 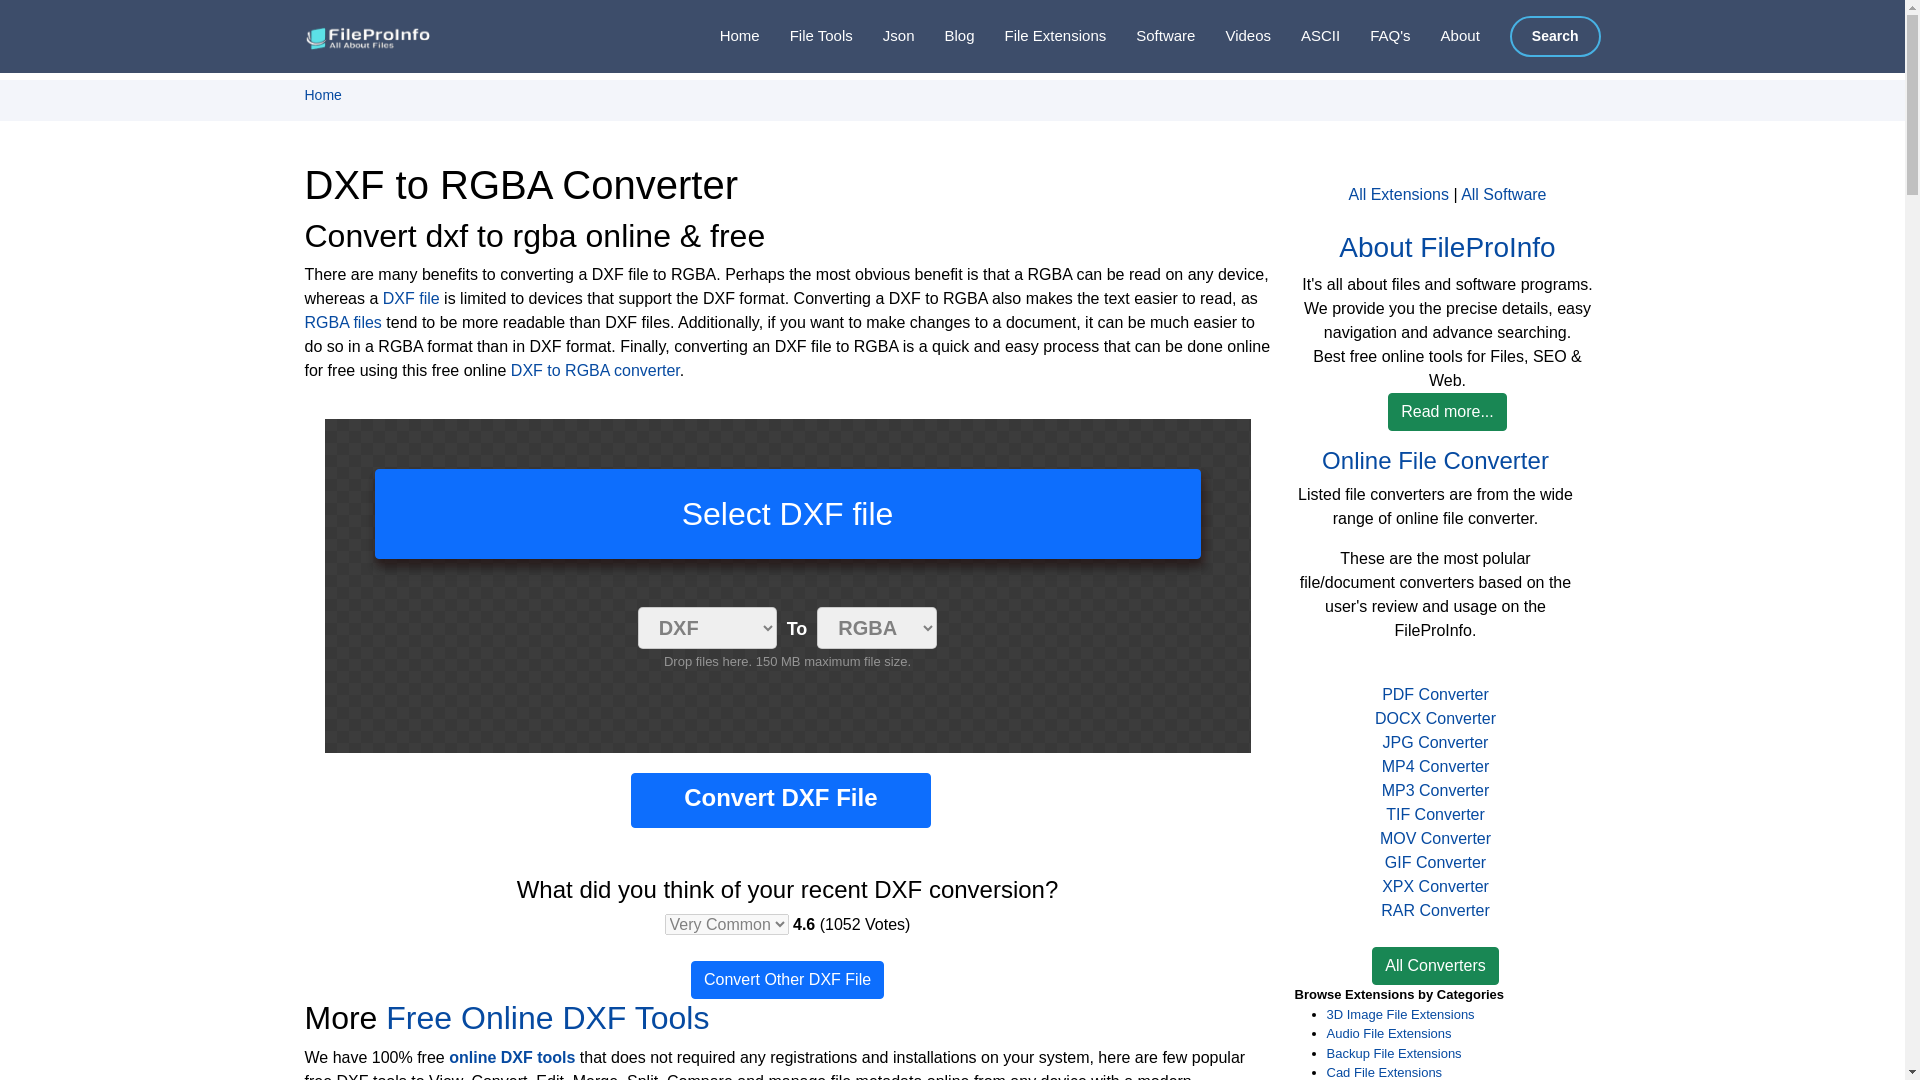 What do you see at coordinates (546, 1018) in the screenshot?
I see `free online dxf tools` at bounding box center [546, 1018].